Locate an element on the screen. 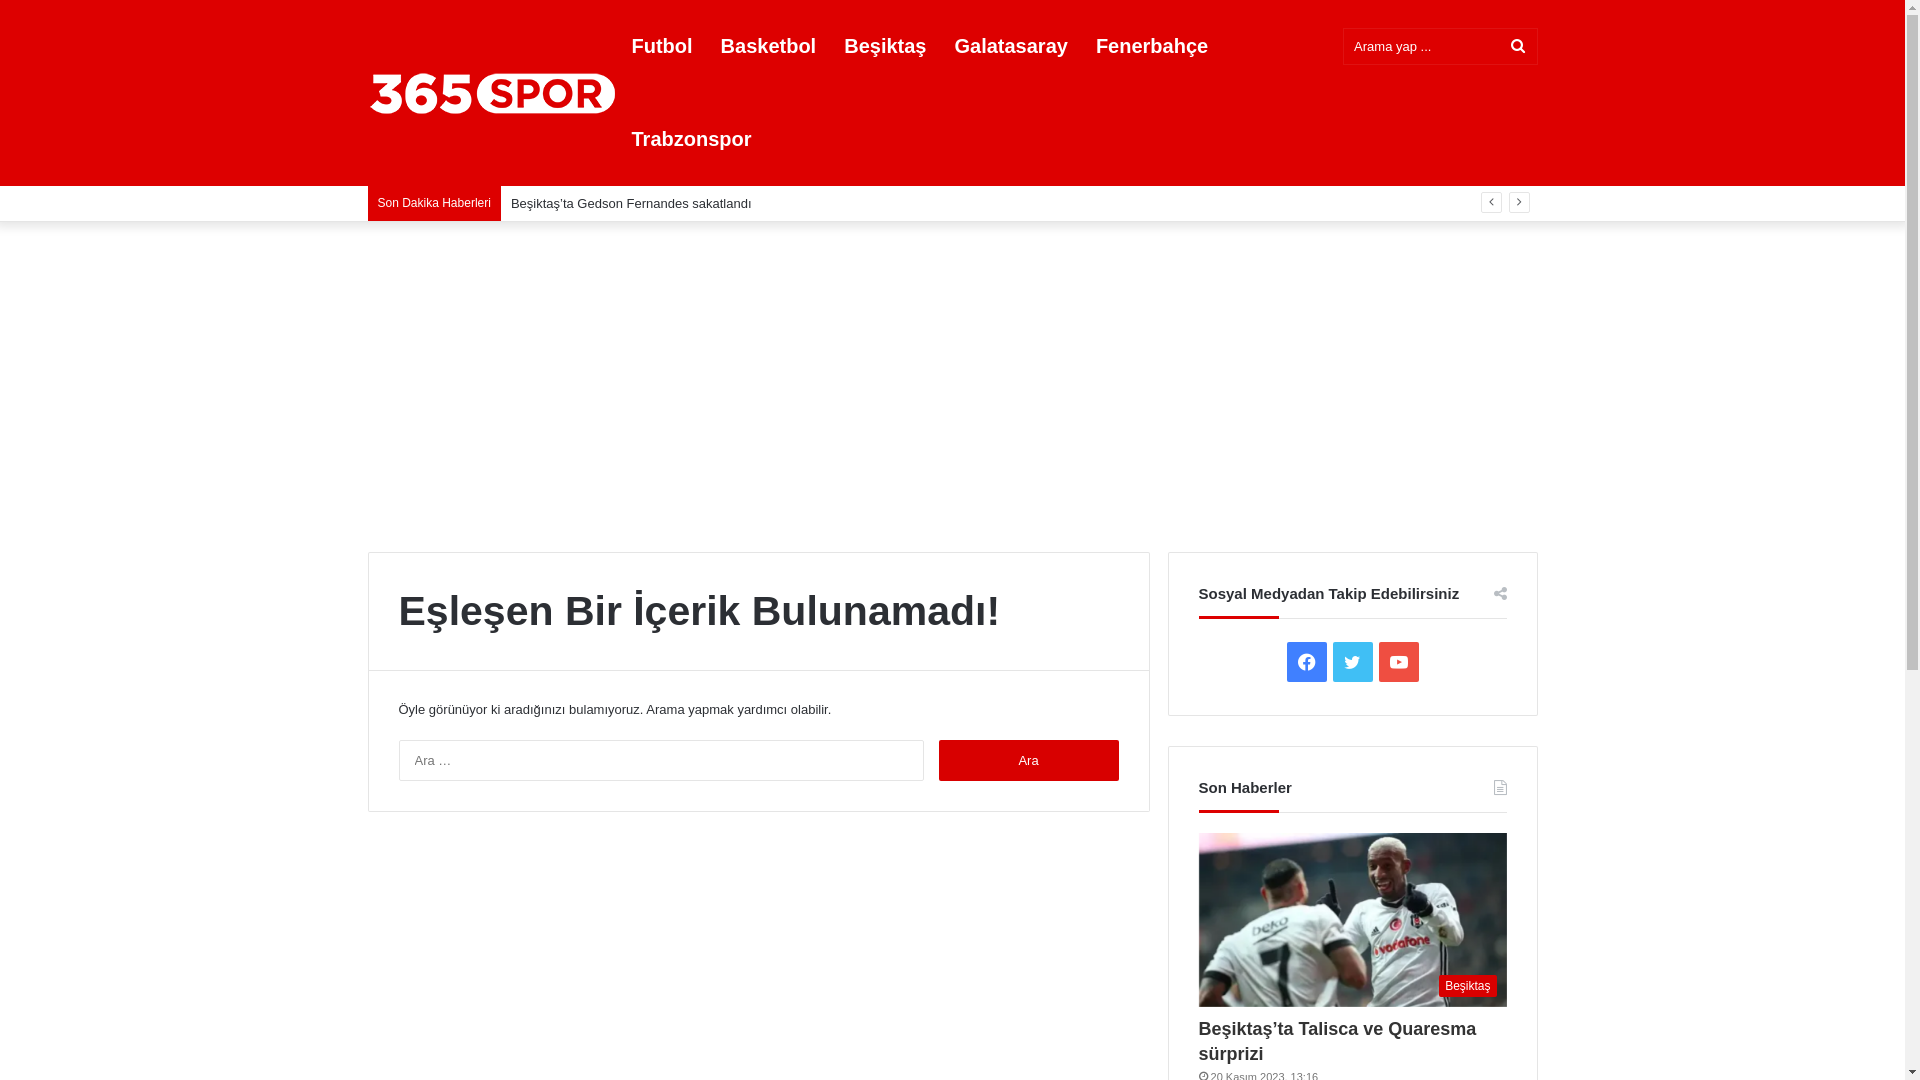  365 Spor is located at coordinates (493, 92).